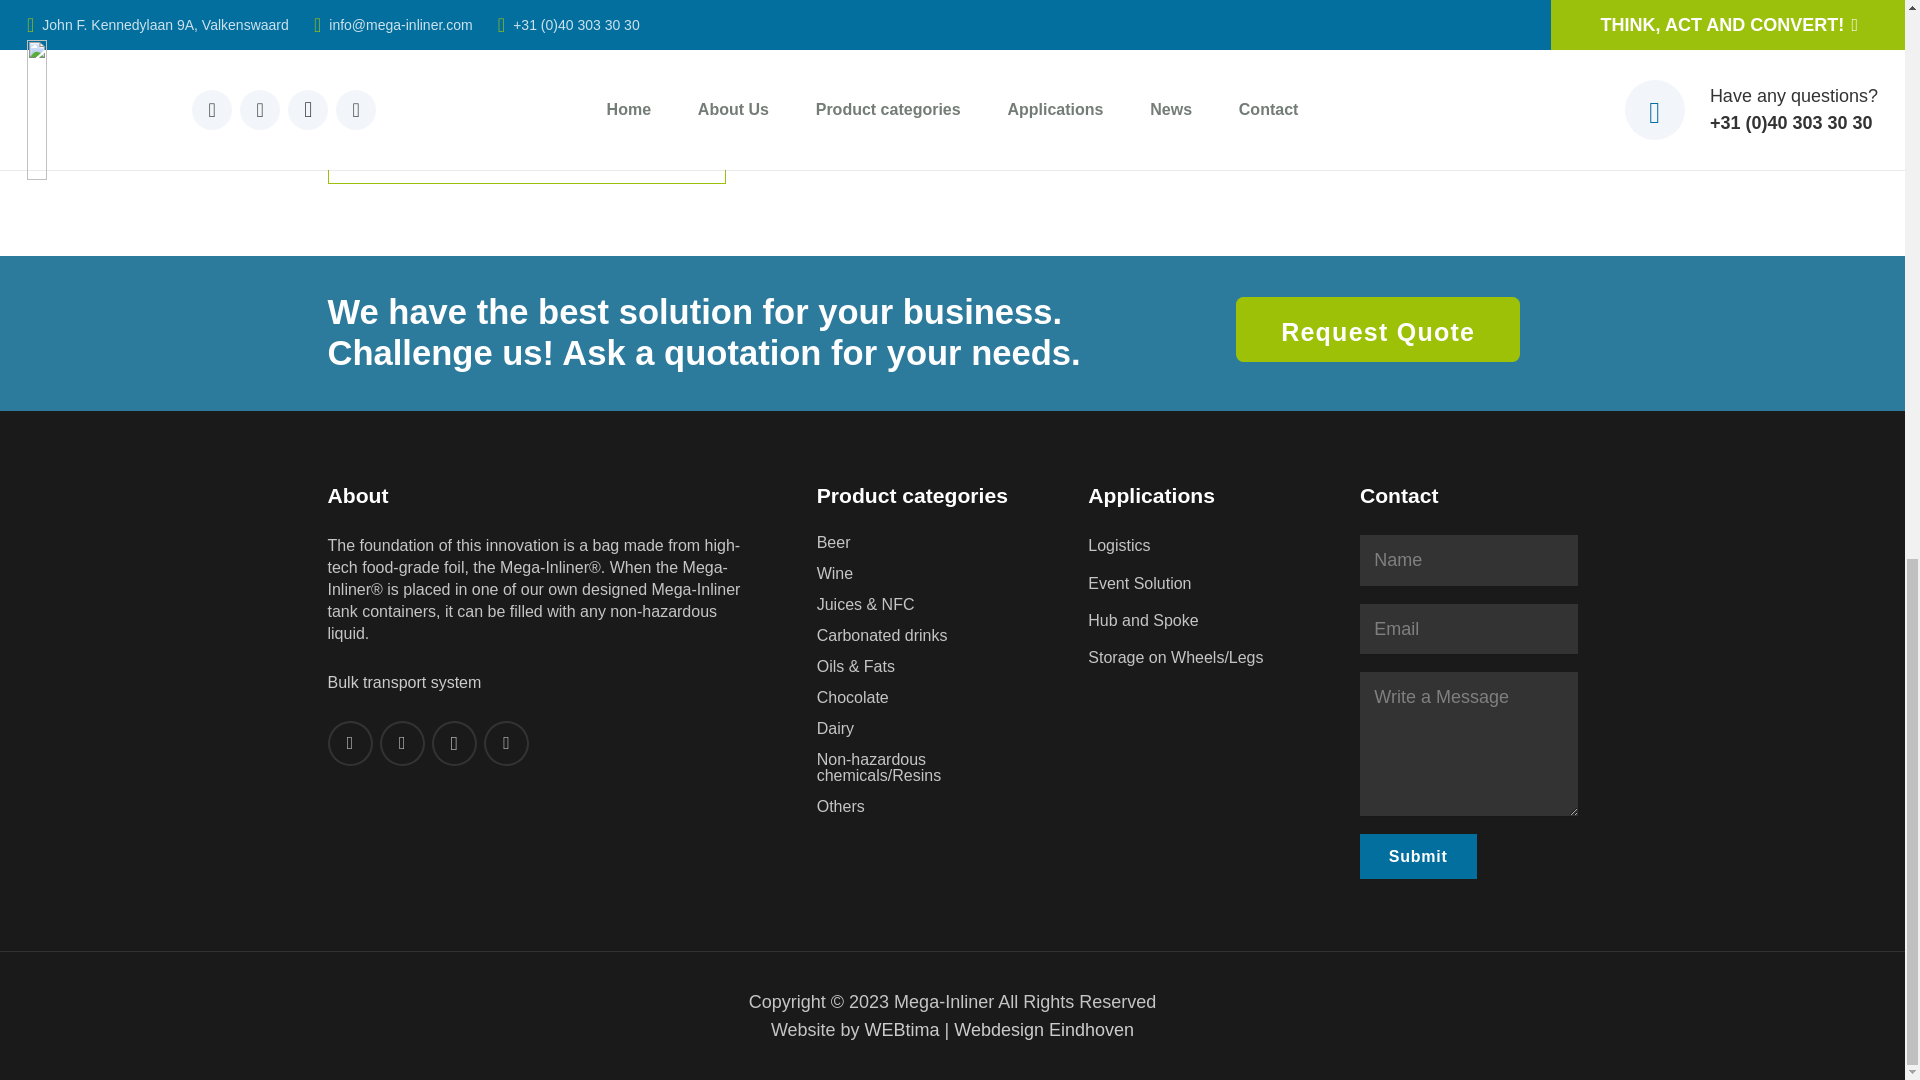 This screenshot has height=1080, width=1920. Describe the element at coordinates (350, 743) in the screenshot. I see `LinkedIn` at that location.